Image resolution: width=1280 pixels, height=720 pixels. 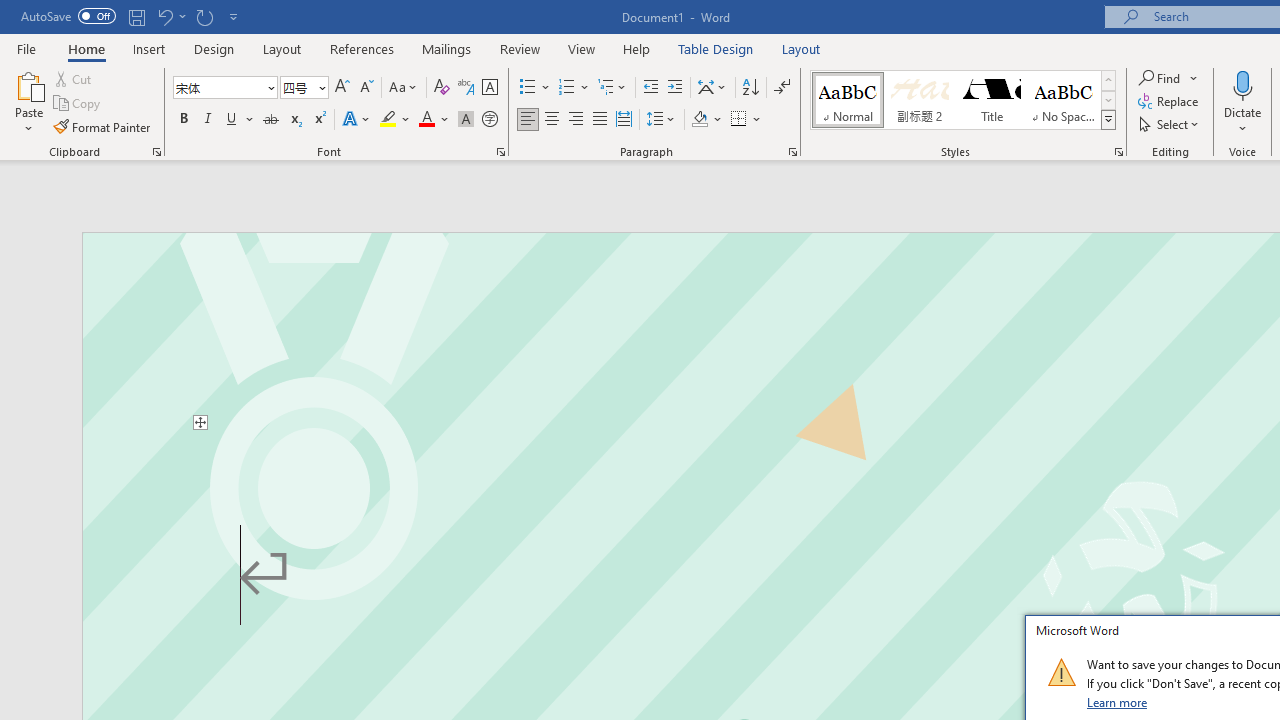 I want to click on Learn more, so click(x=1118, y=702).